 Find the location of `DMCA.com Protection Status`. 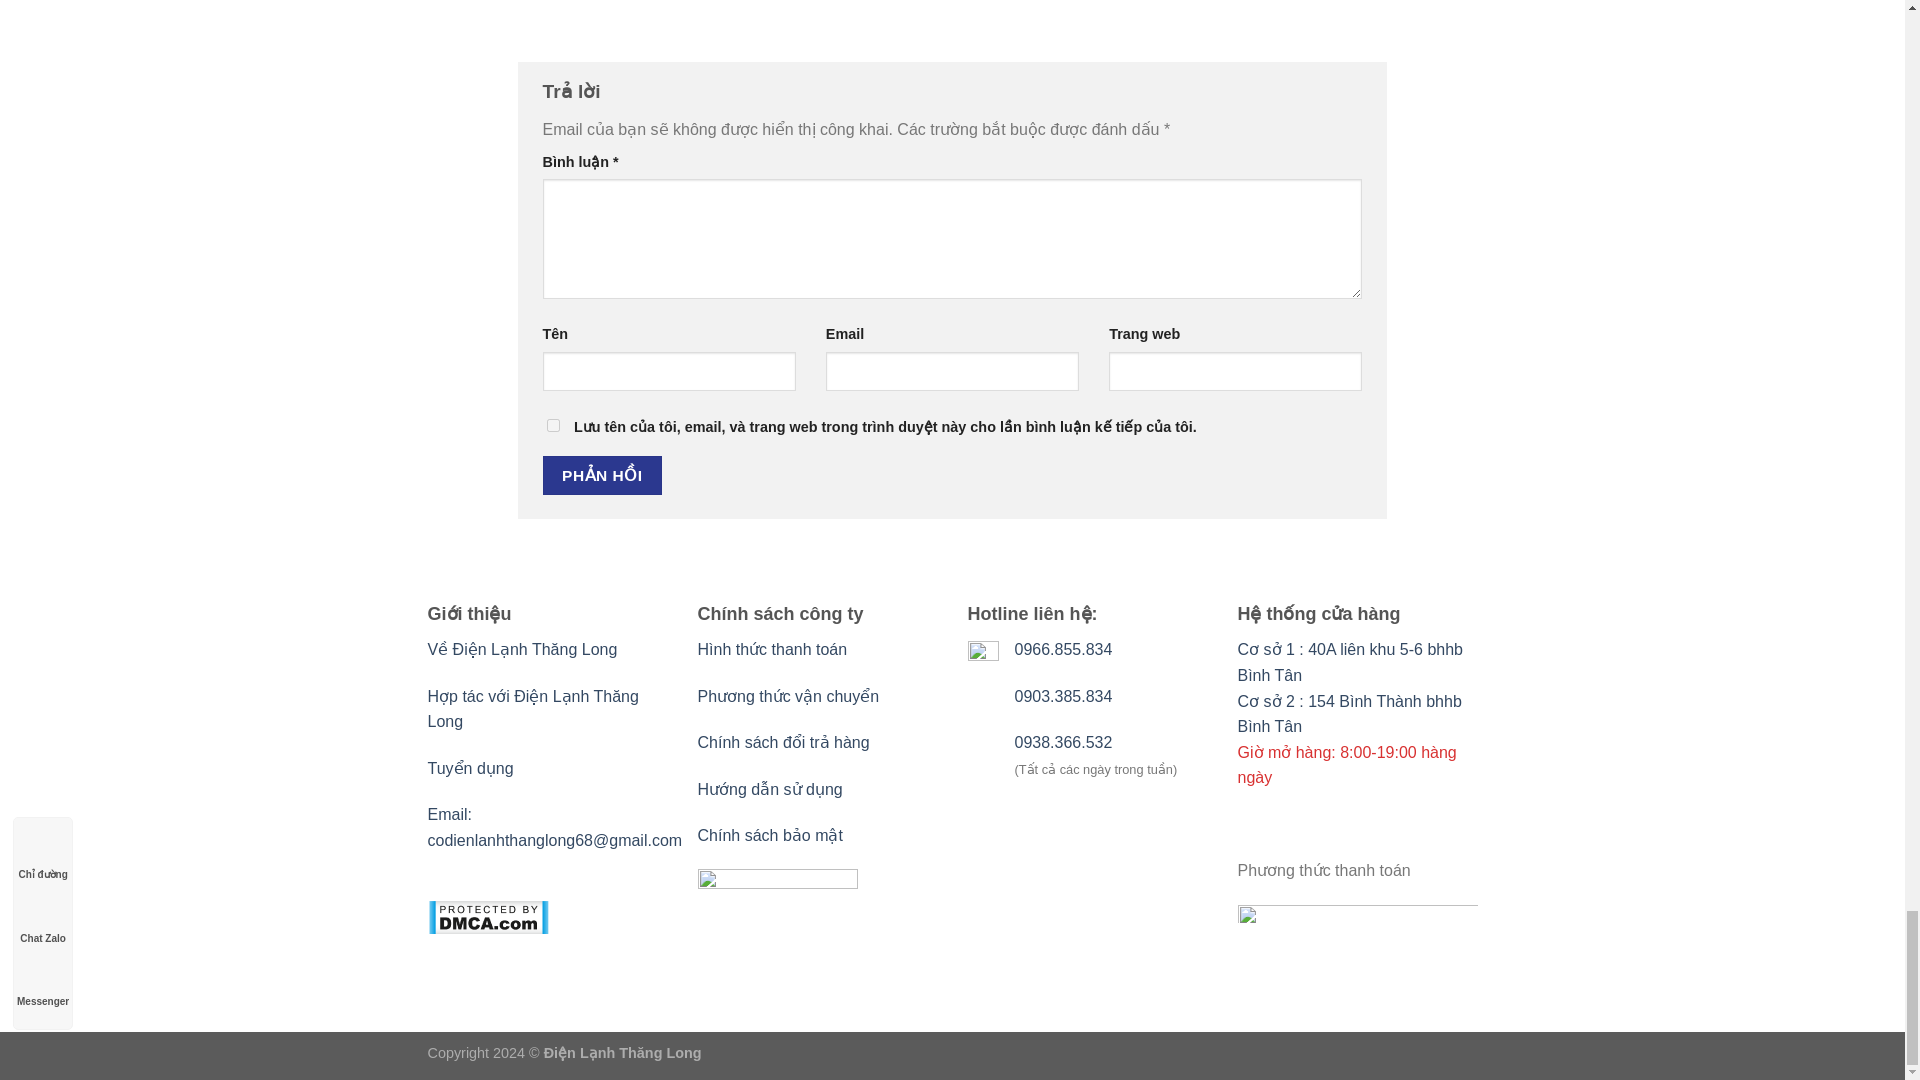

DMCA.com Protection Status is located at coordinates (556, 826).